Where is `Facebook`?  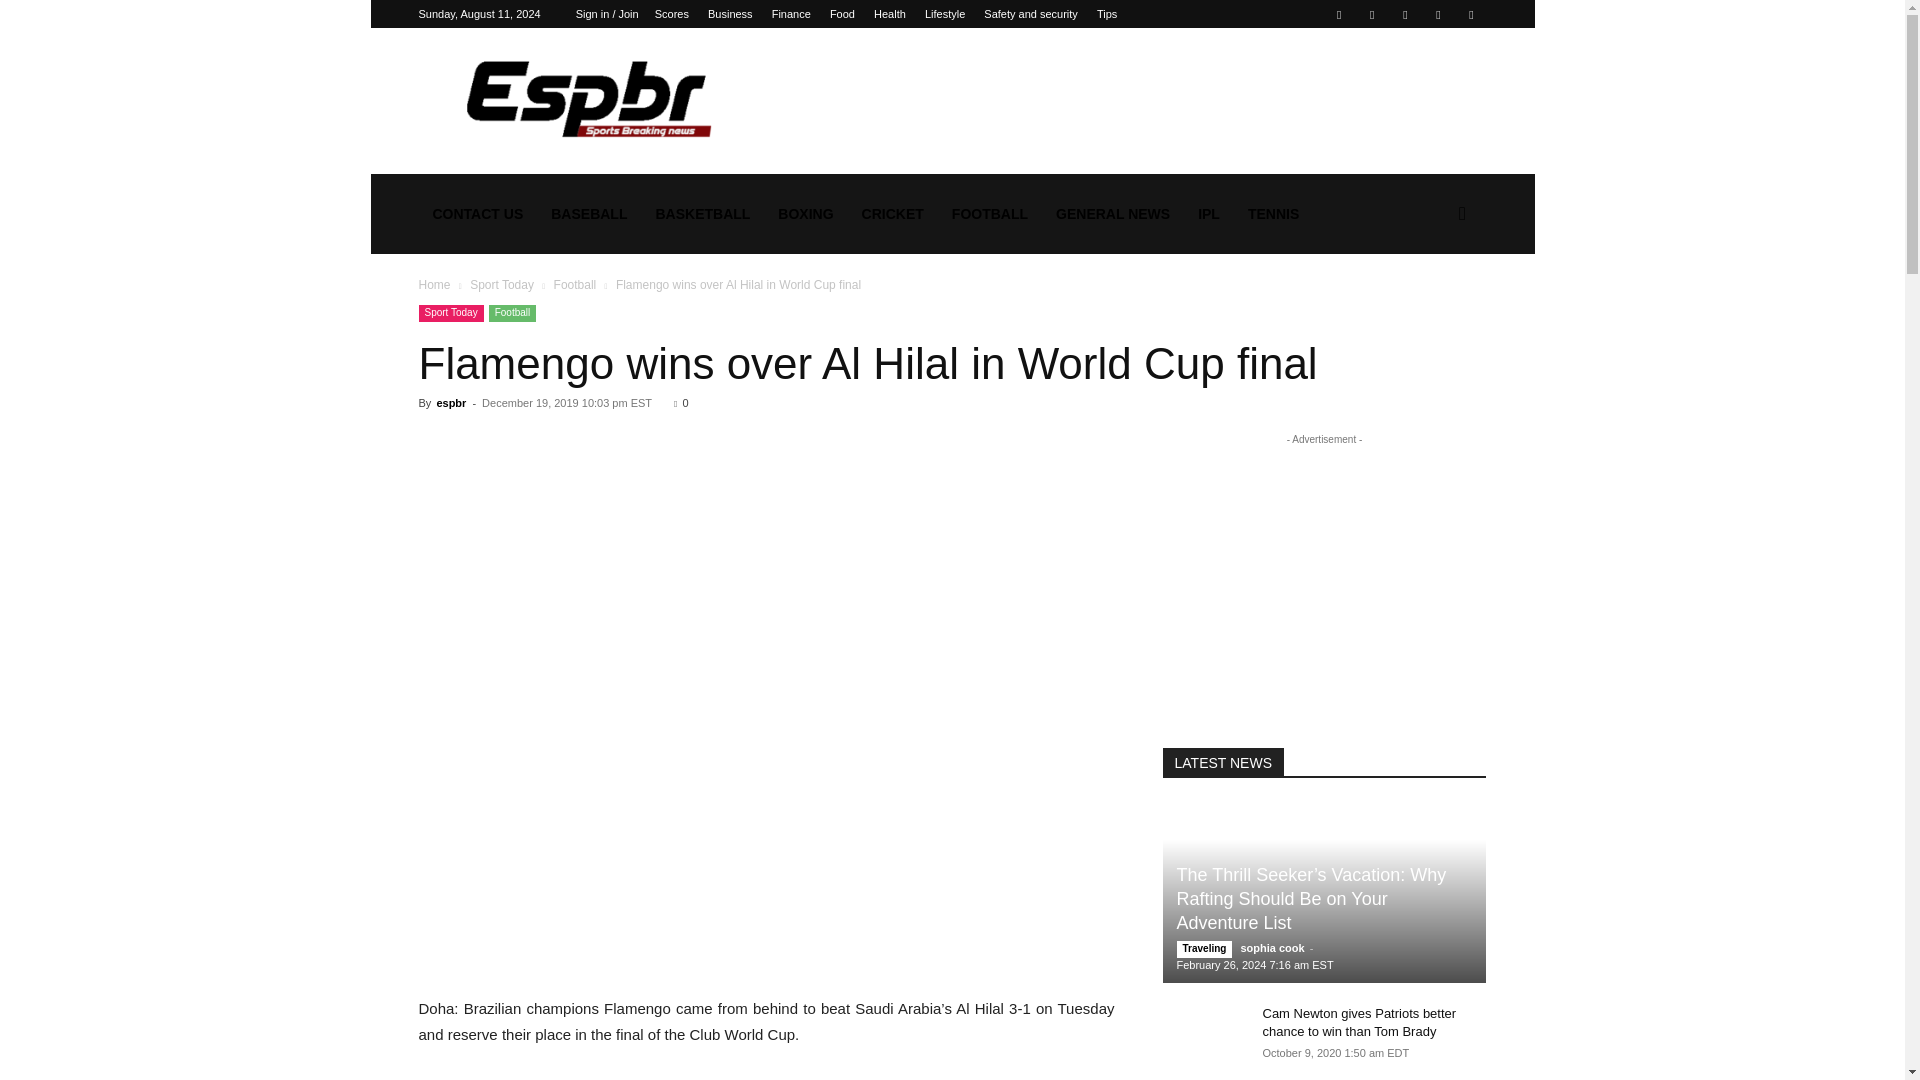
Facebook is located at coordinates (1338, 14).